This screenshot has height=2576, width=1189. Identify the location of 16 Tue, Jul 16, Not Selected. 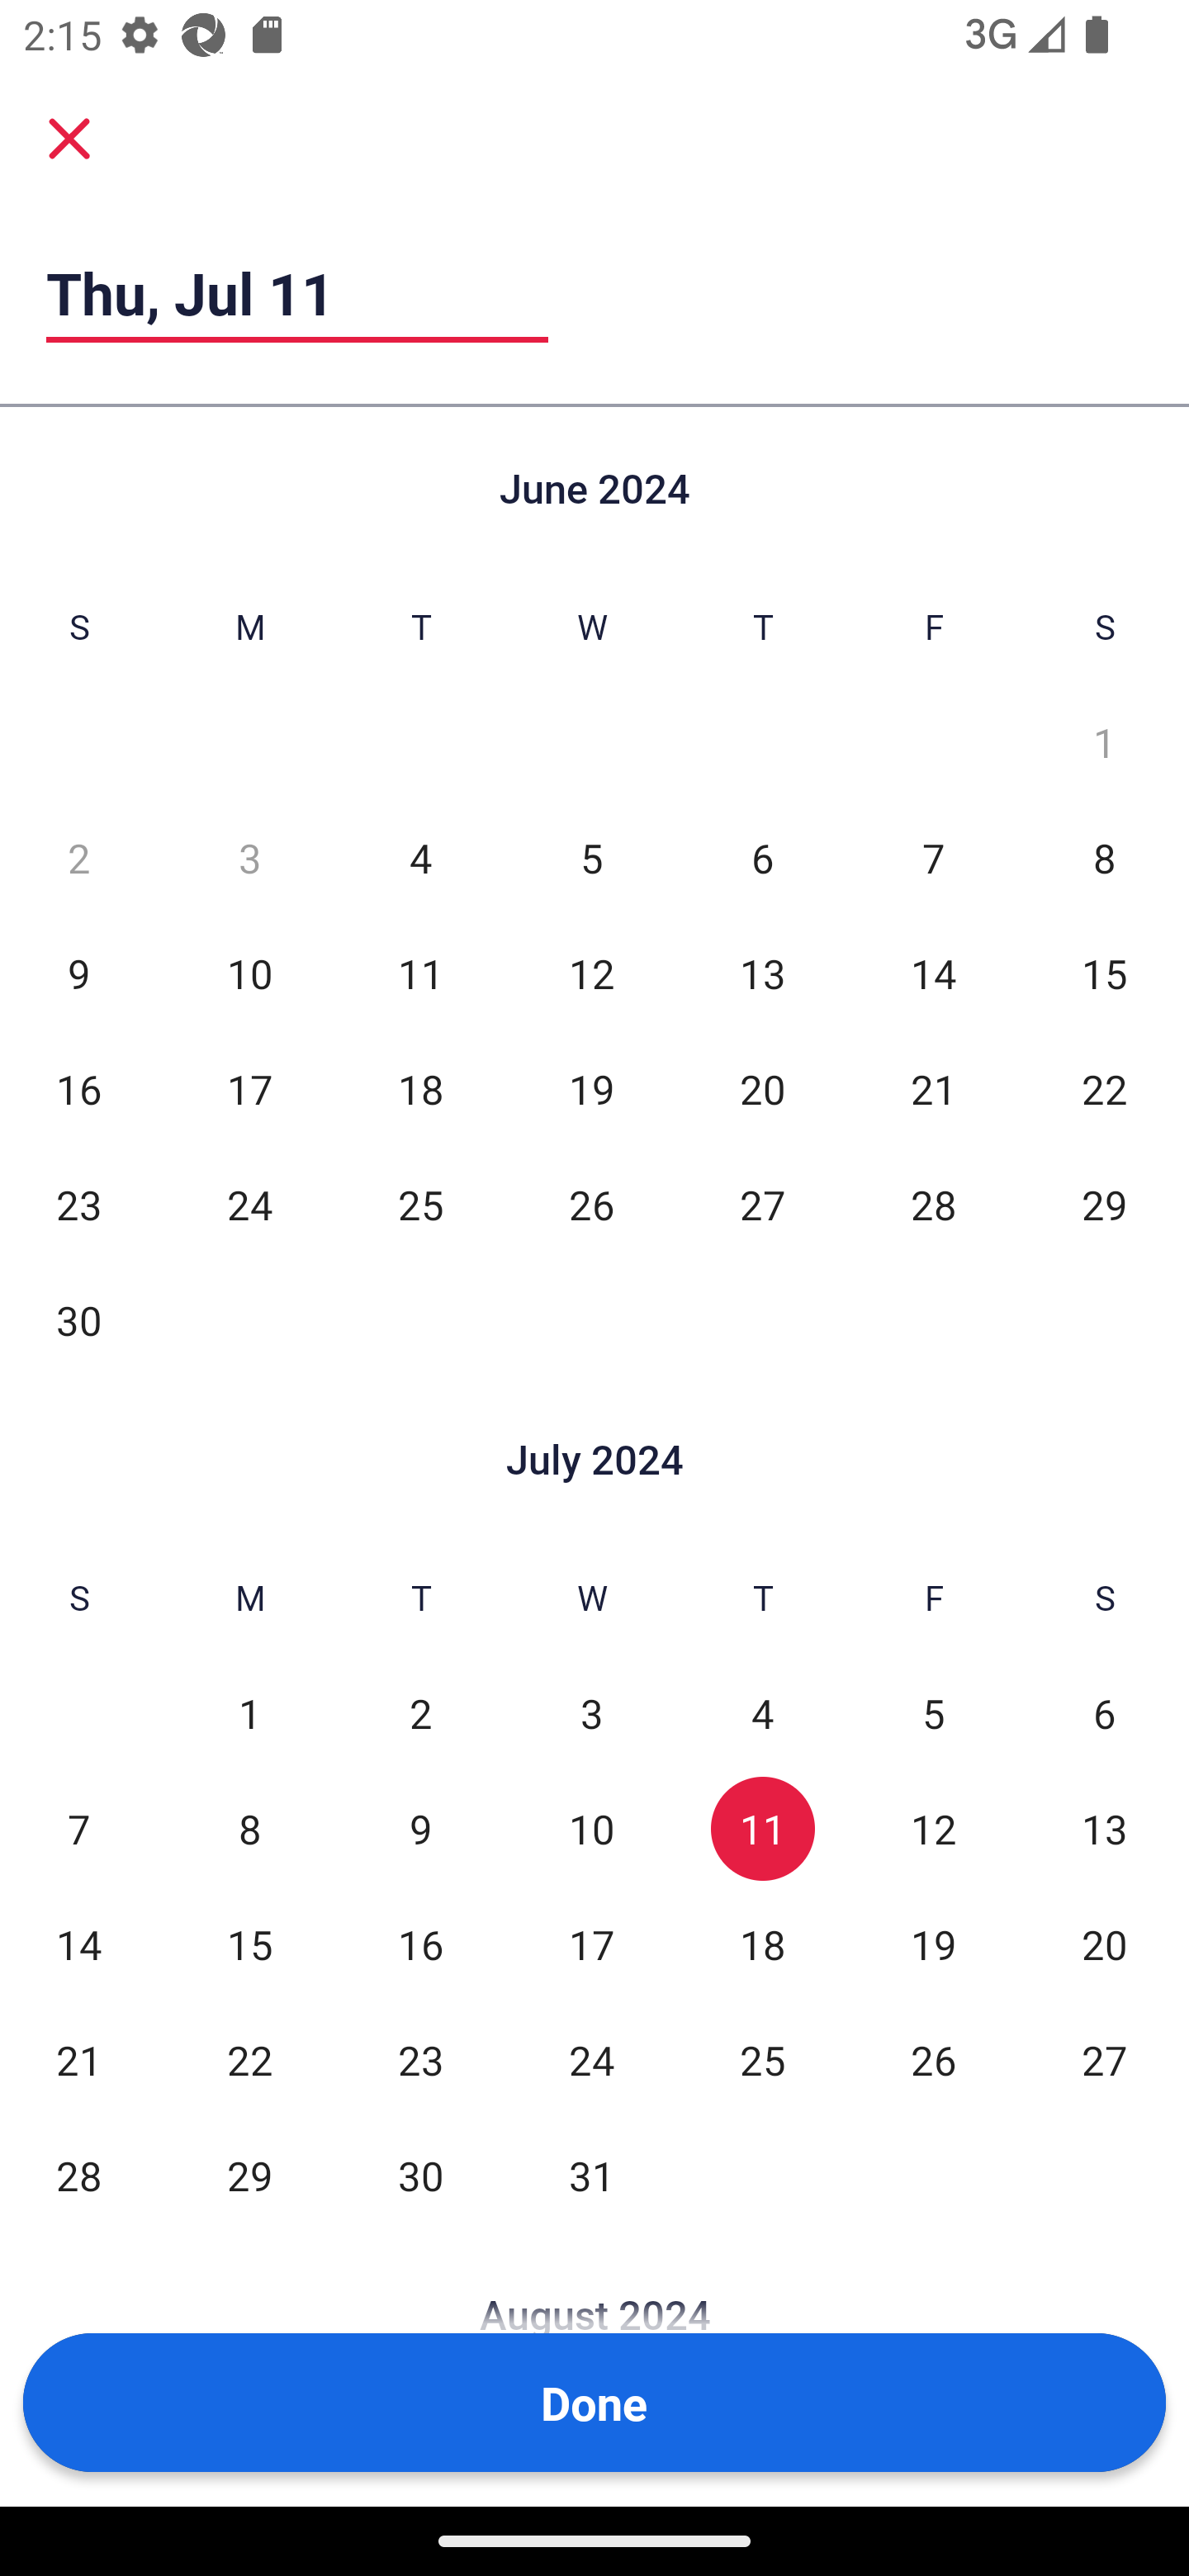
(421, 1944).